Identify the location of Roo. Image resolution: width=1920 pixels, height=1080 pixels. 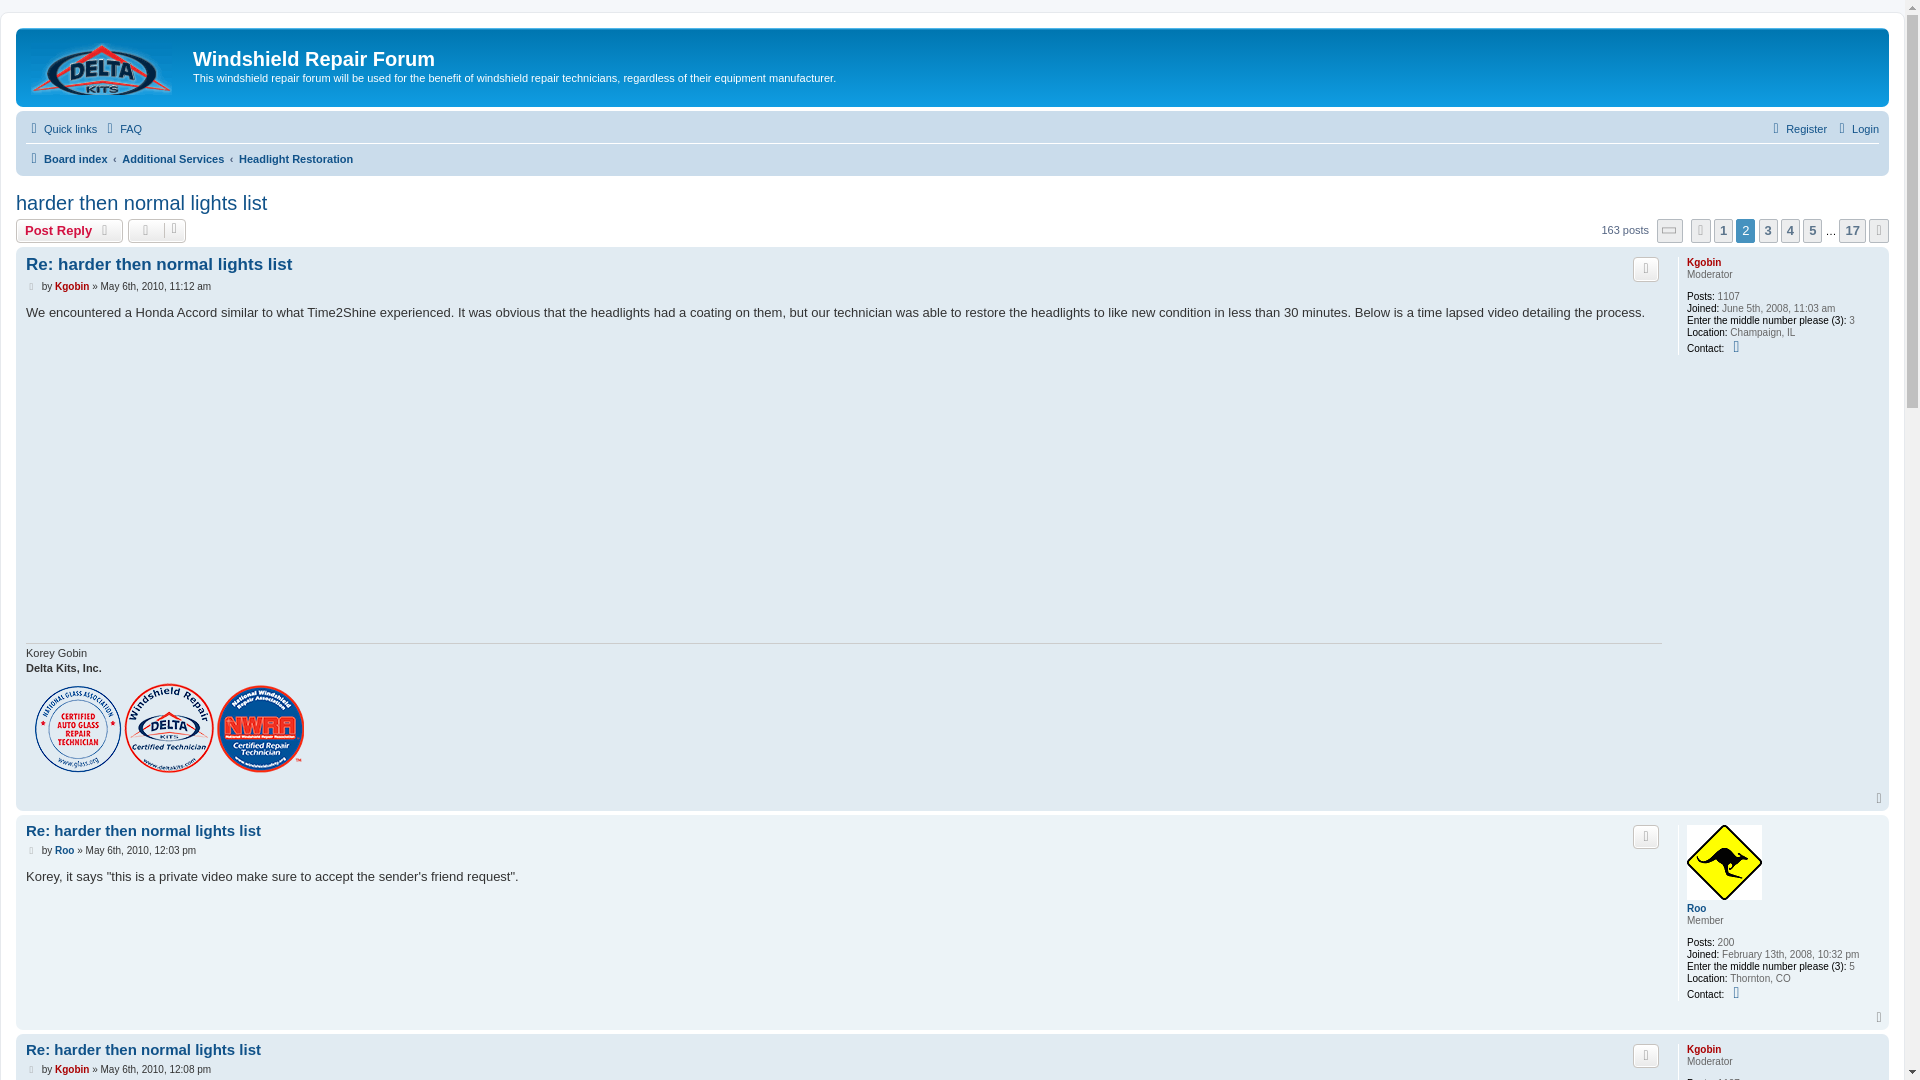
(1696, 908).